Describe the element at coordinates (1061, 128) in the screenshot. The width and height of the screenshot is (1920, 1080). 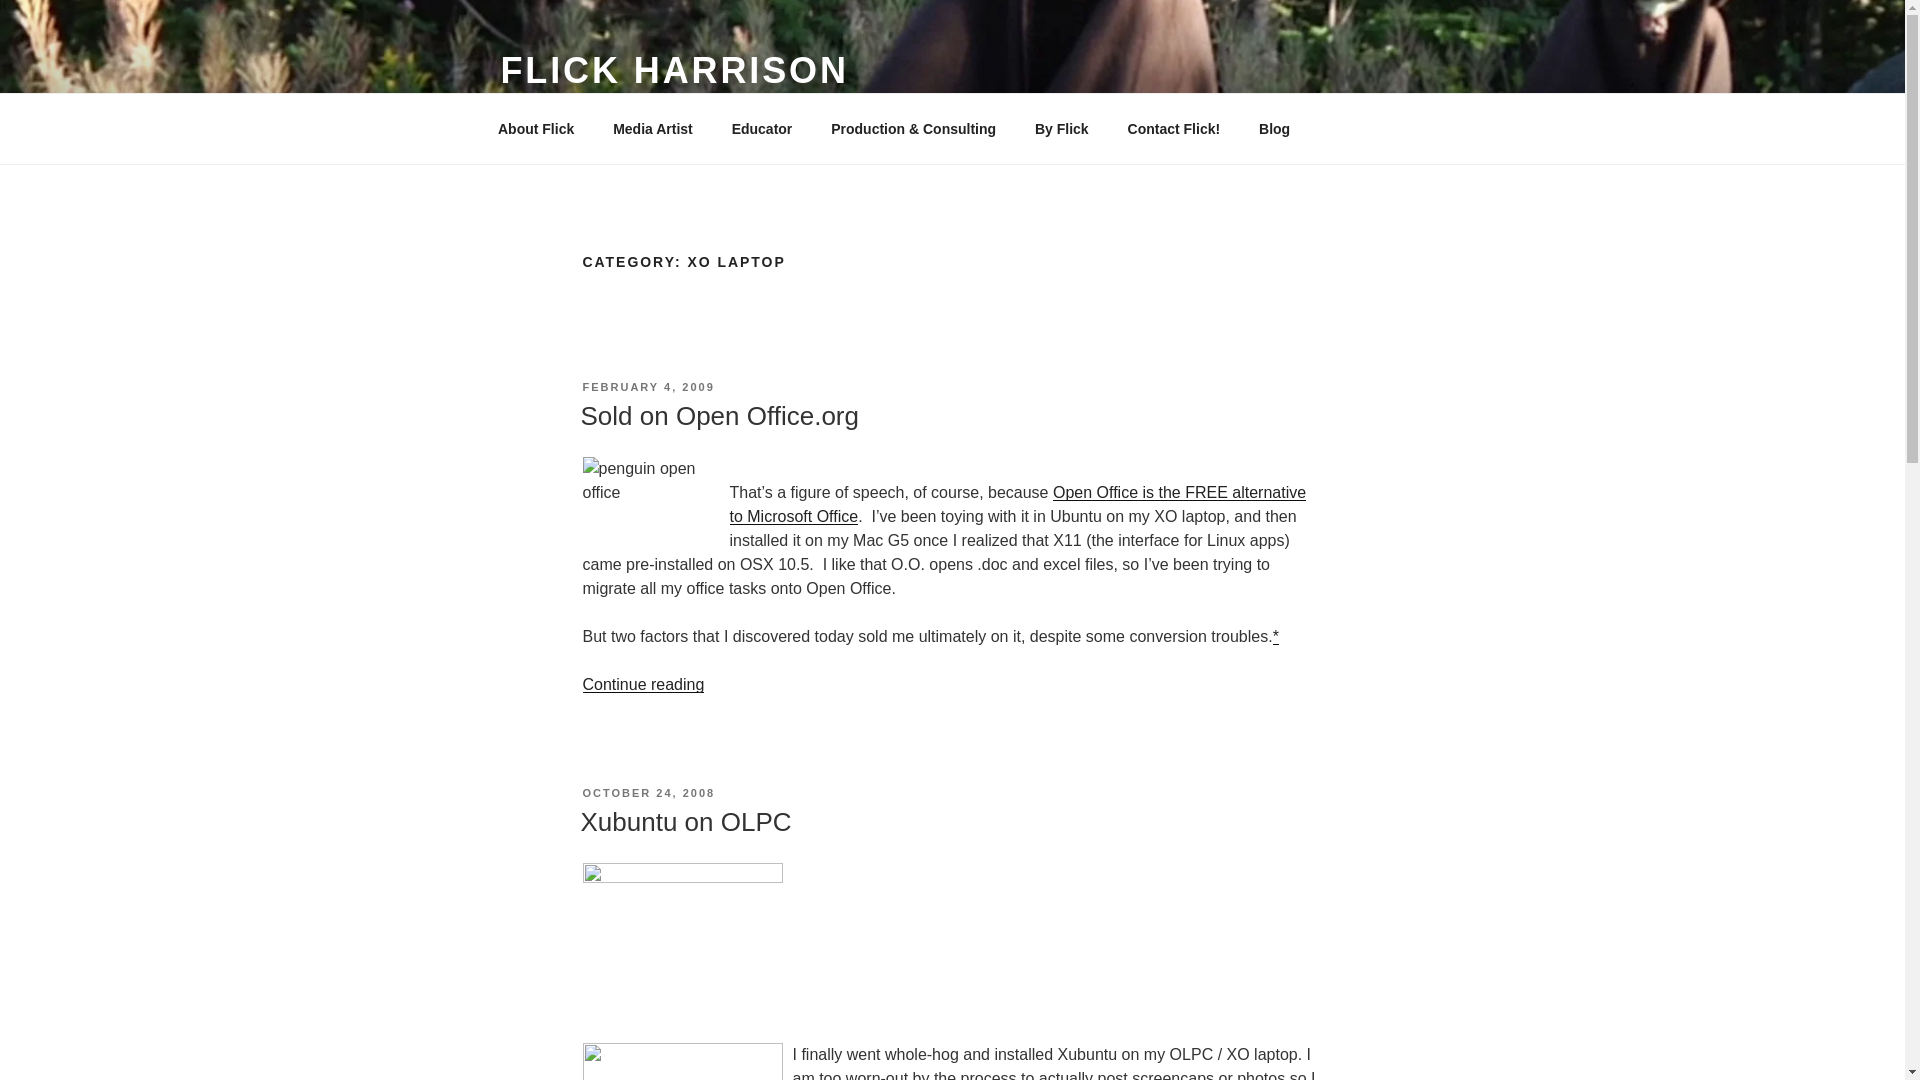
I see `By Flick` at that location.